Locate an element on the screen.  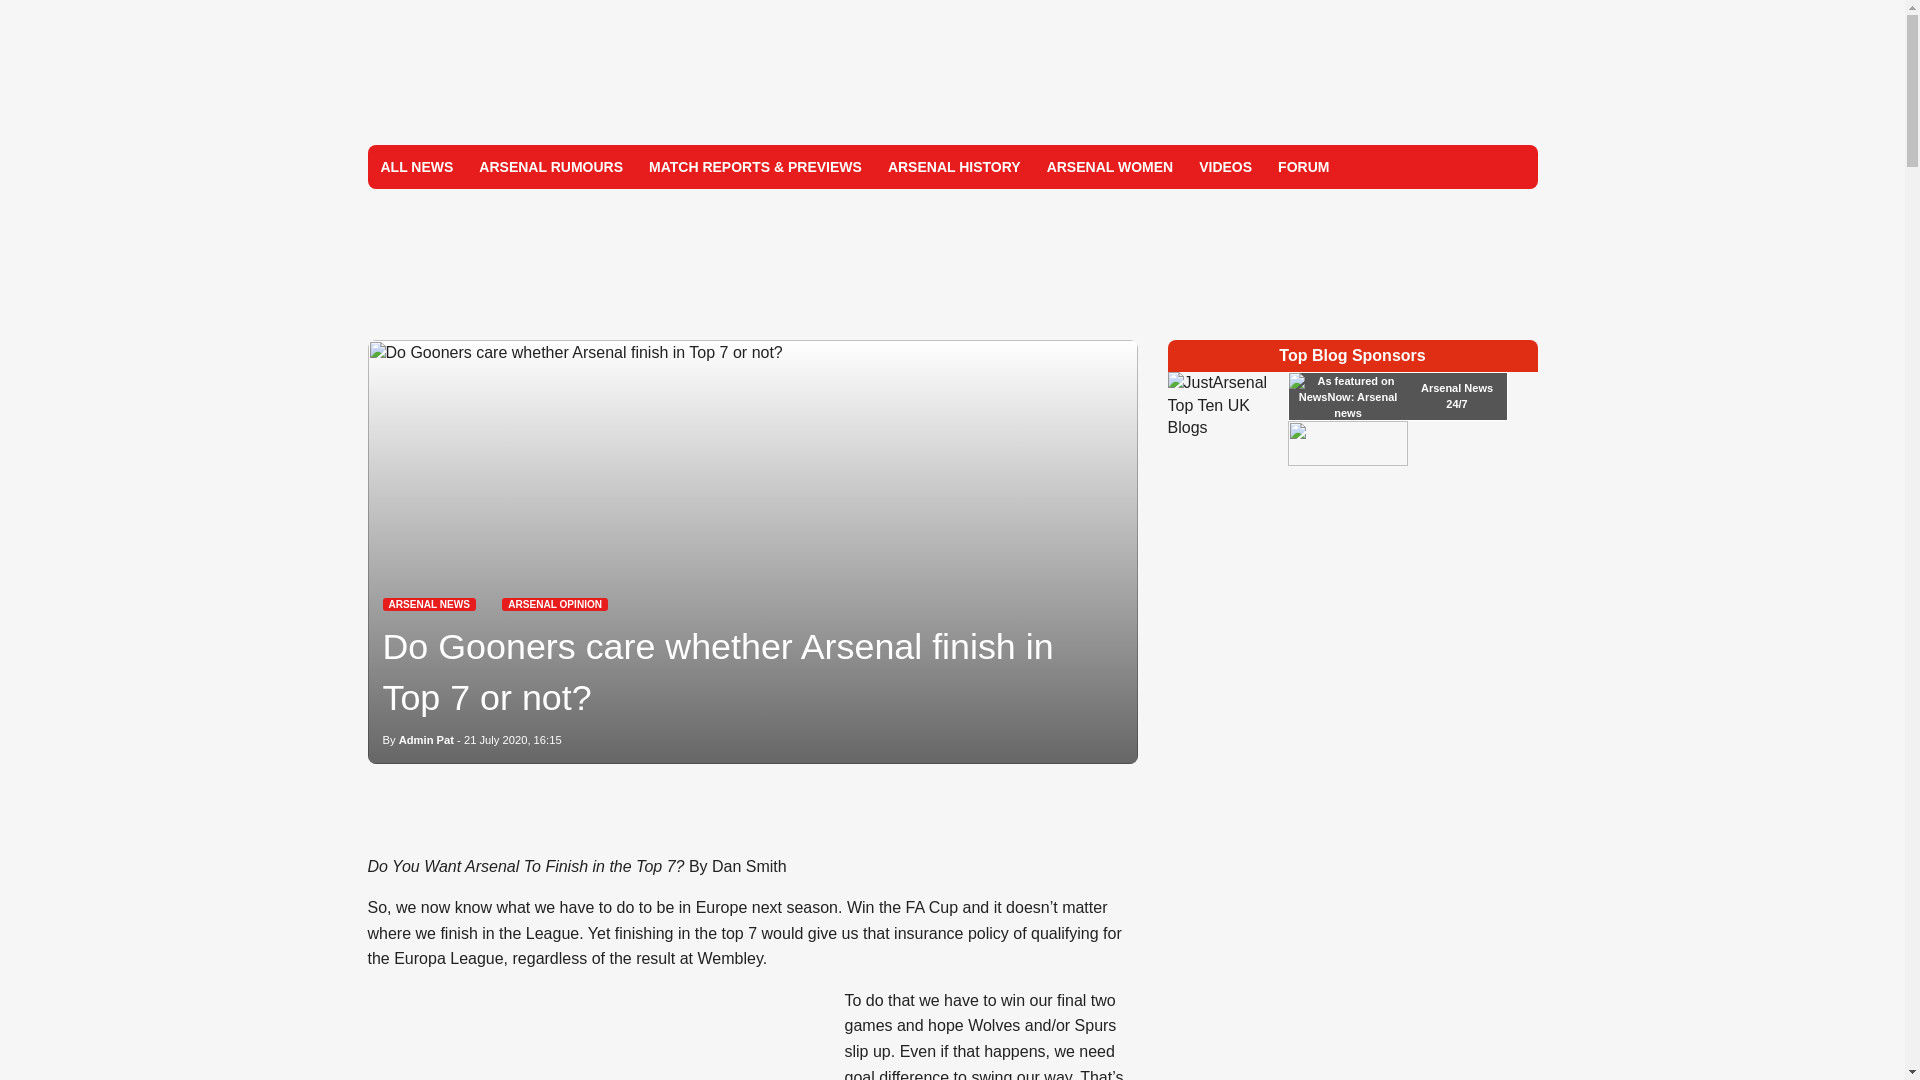
ALL NEWS is located at coordinates (417, 166).